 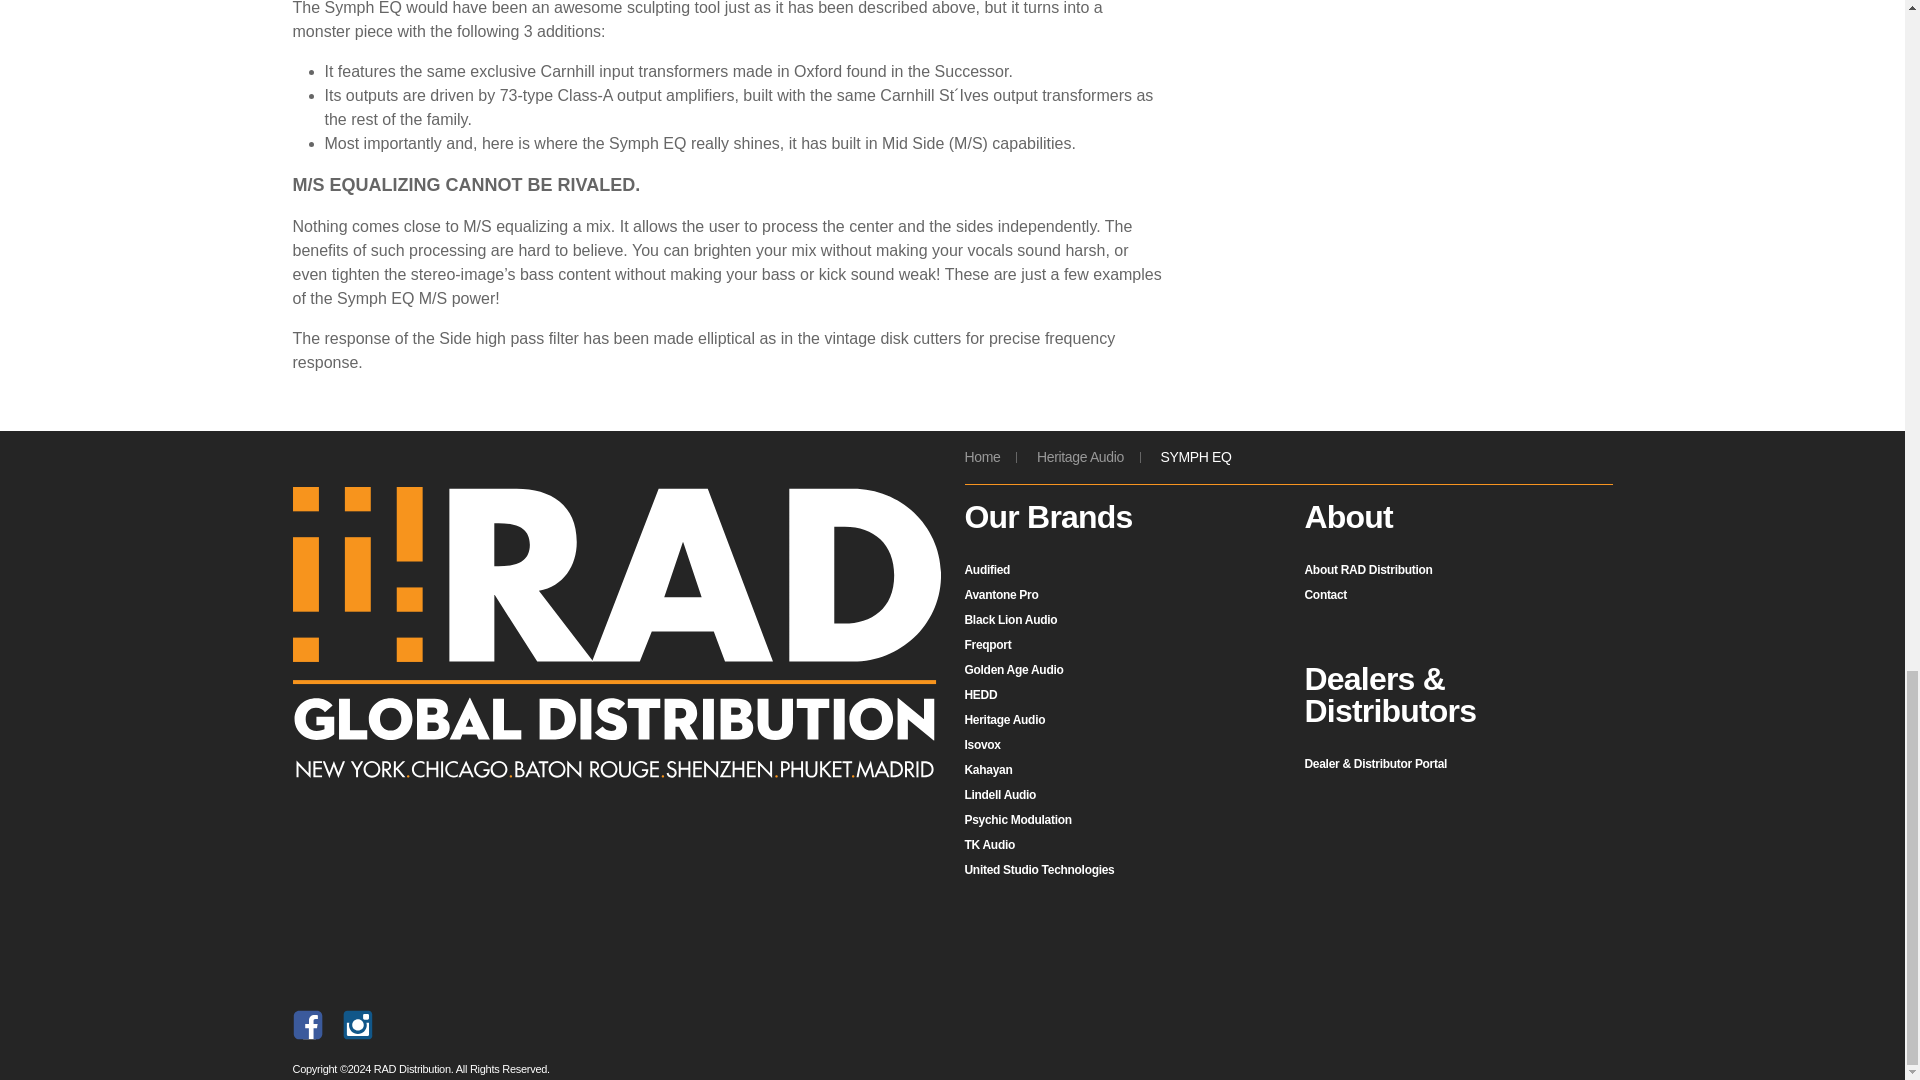 I want to click on Kahayan, so click(x=987, y=769).